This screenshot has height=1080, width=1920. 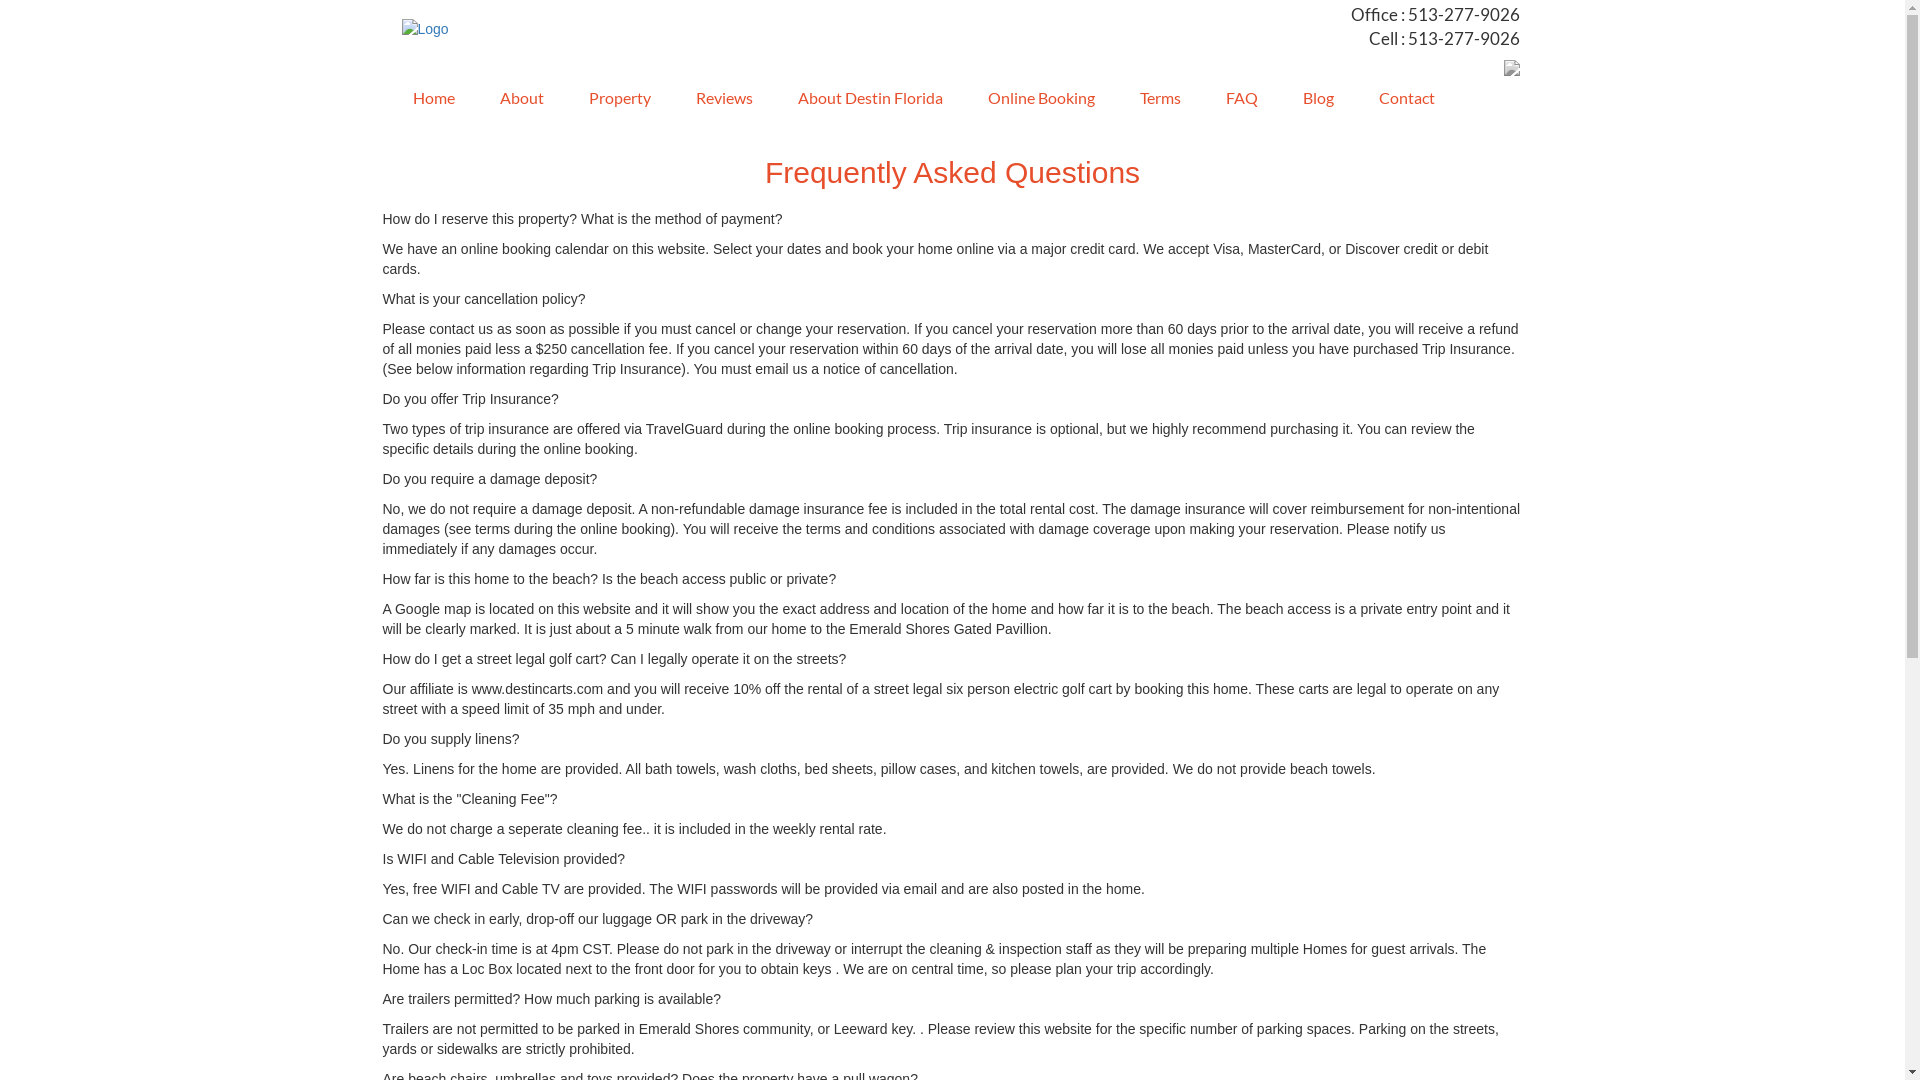 I want to click on Blog, so click(x=1310, y=100).